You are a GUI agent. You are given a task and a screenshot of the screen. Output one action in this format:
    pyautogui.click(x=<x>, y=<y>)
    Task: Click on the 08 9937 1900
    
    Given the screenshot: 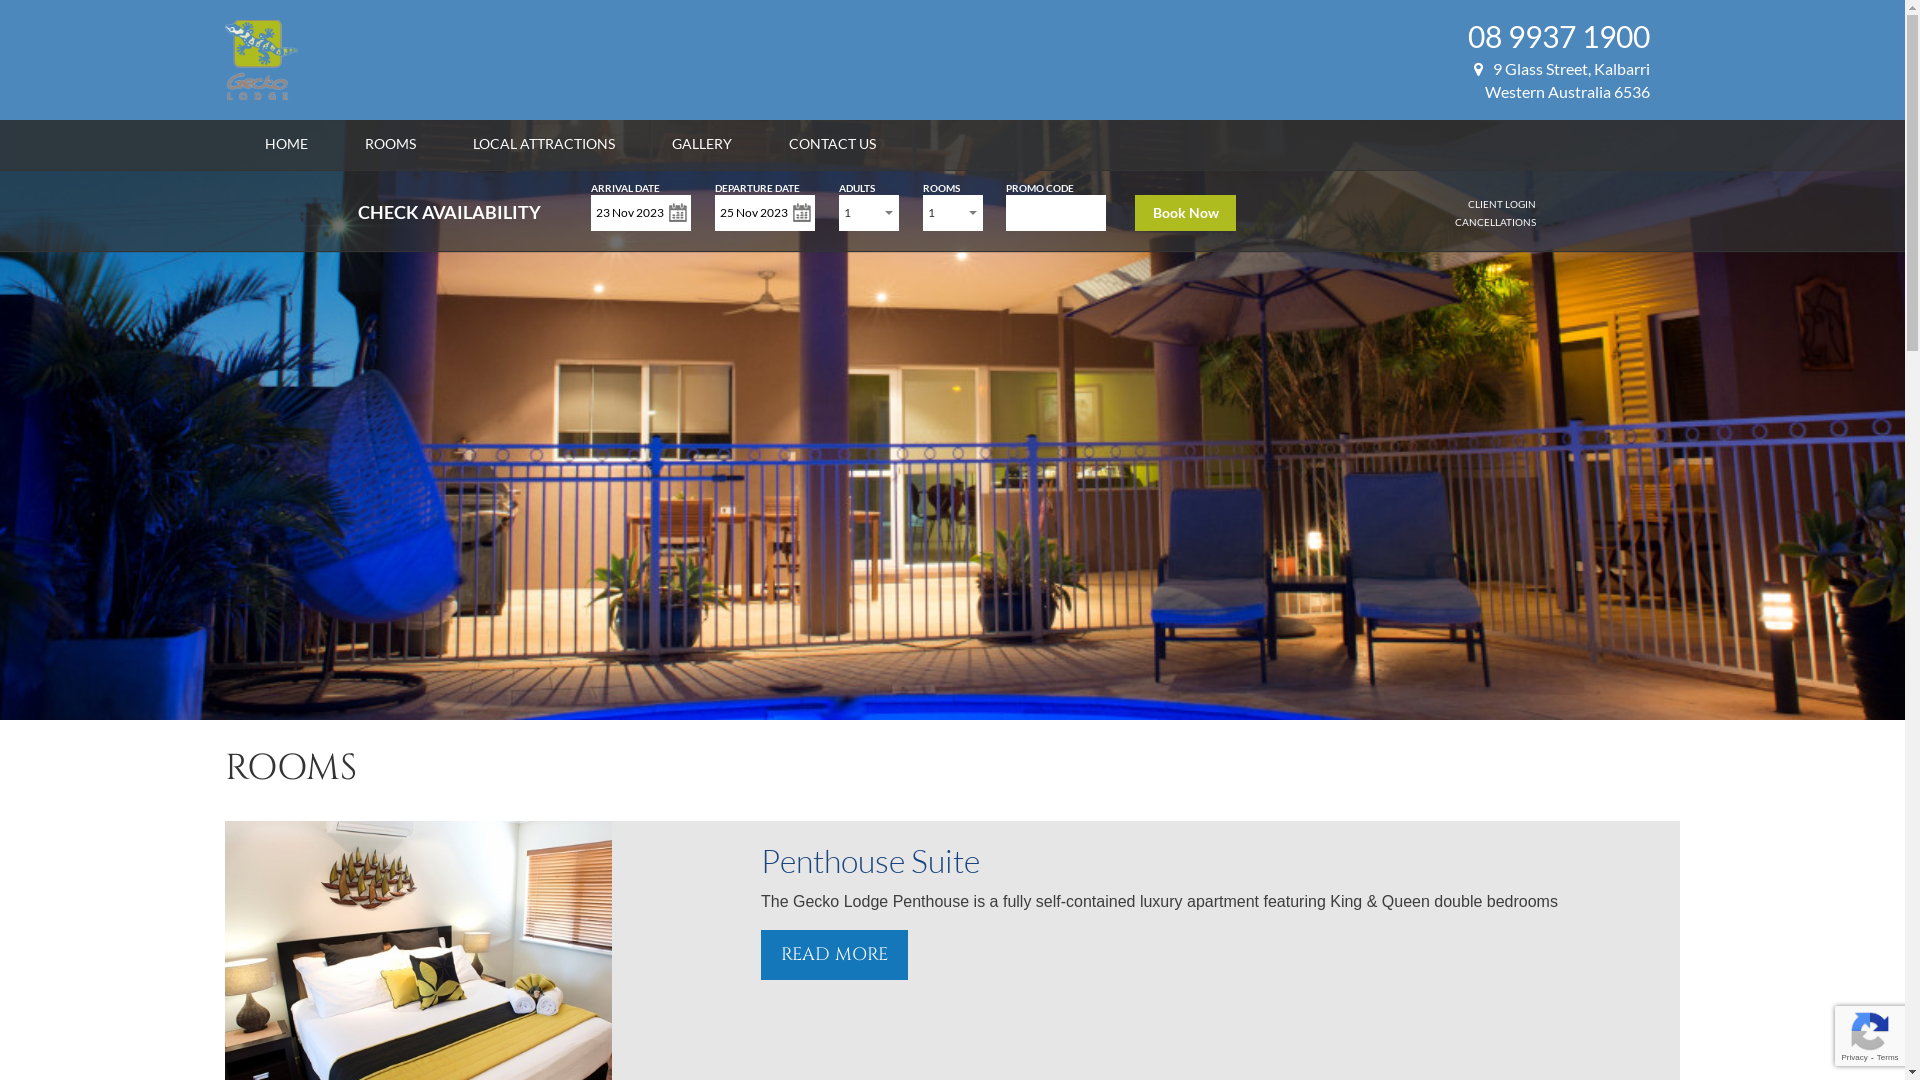 What is the action you would take?
    pyautogui.click(x=1559, y=36)
    